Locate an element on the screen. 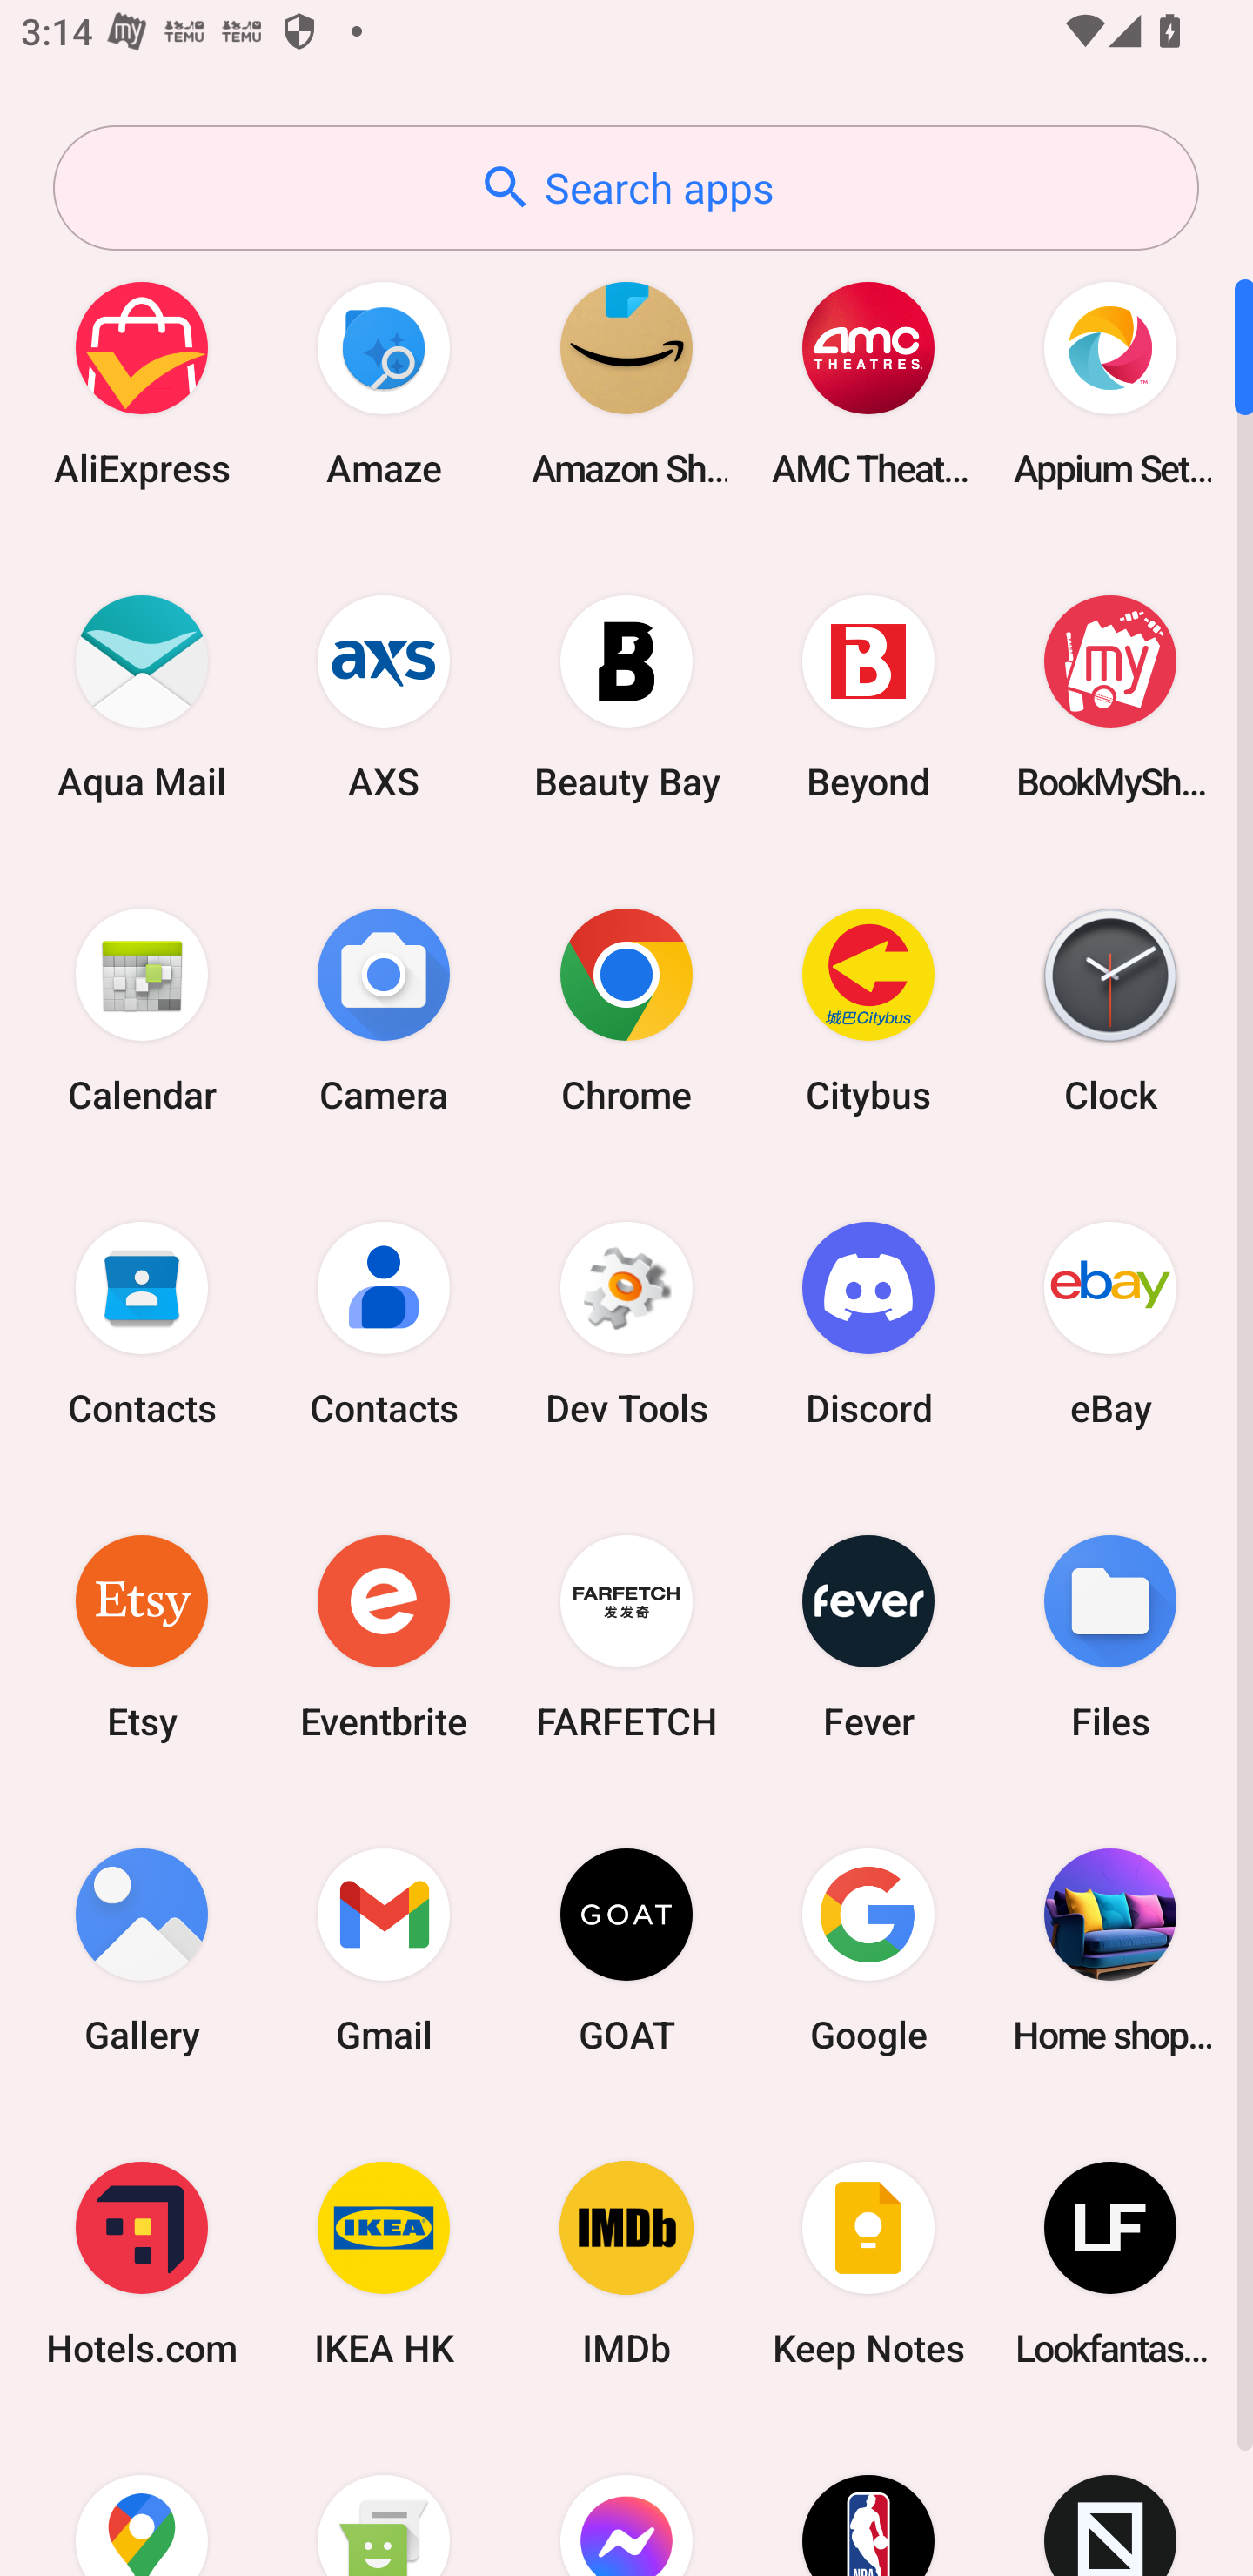 The image size is (1253, 2576). AliExpress is located at coordinates (142, 383).